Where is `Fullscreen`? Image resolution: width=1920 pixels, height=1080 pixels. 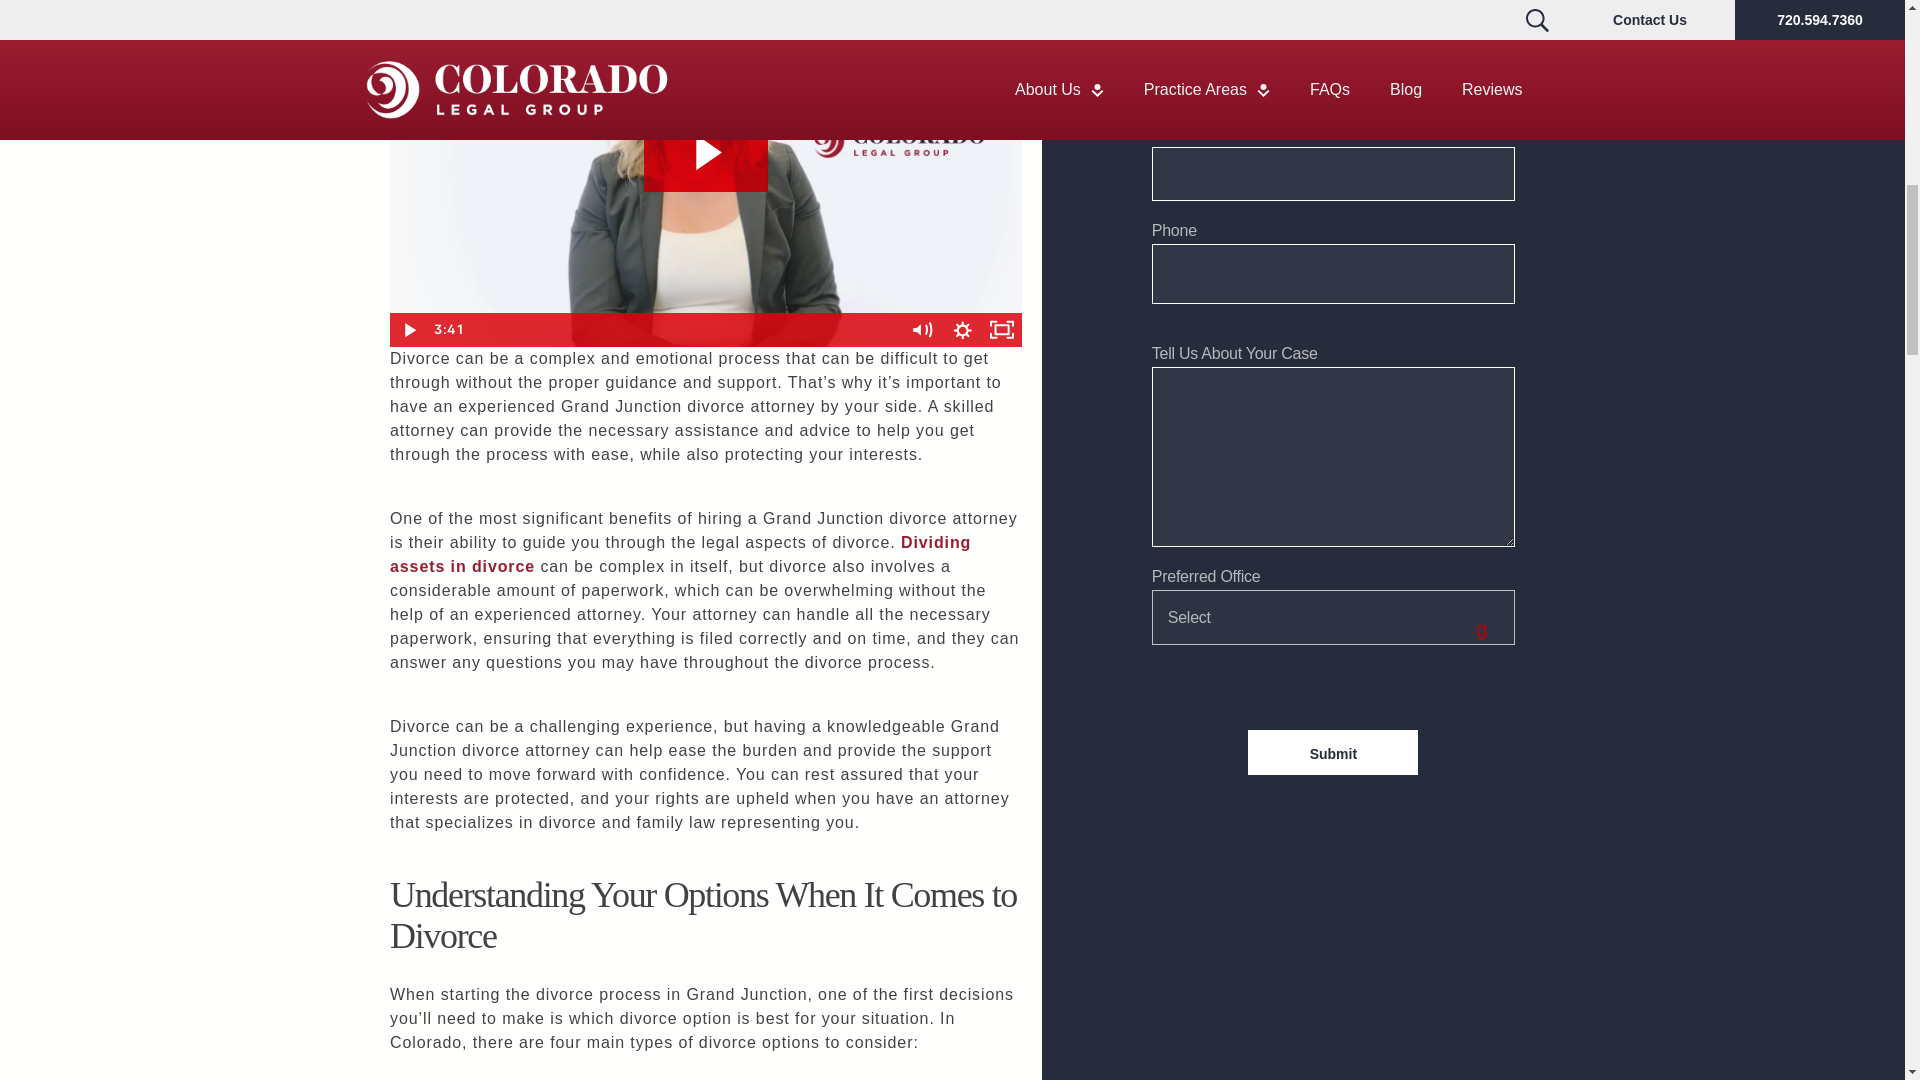 Fullscreen is located at coordinates (1001, 330).